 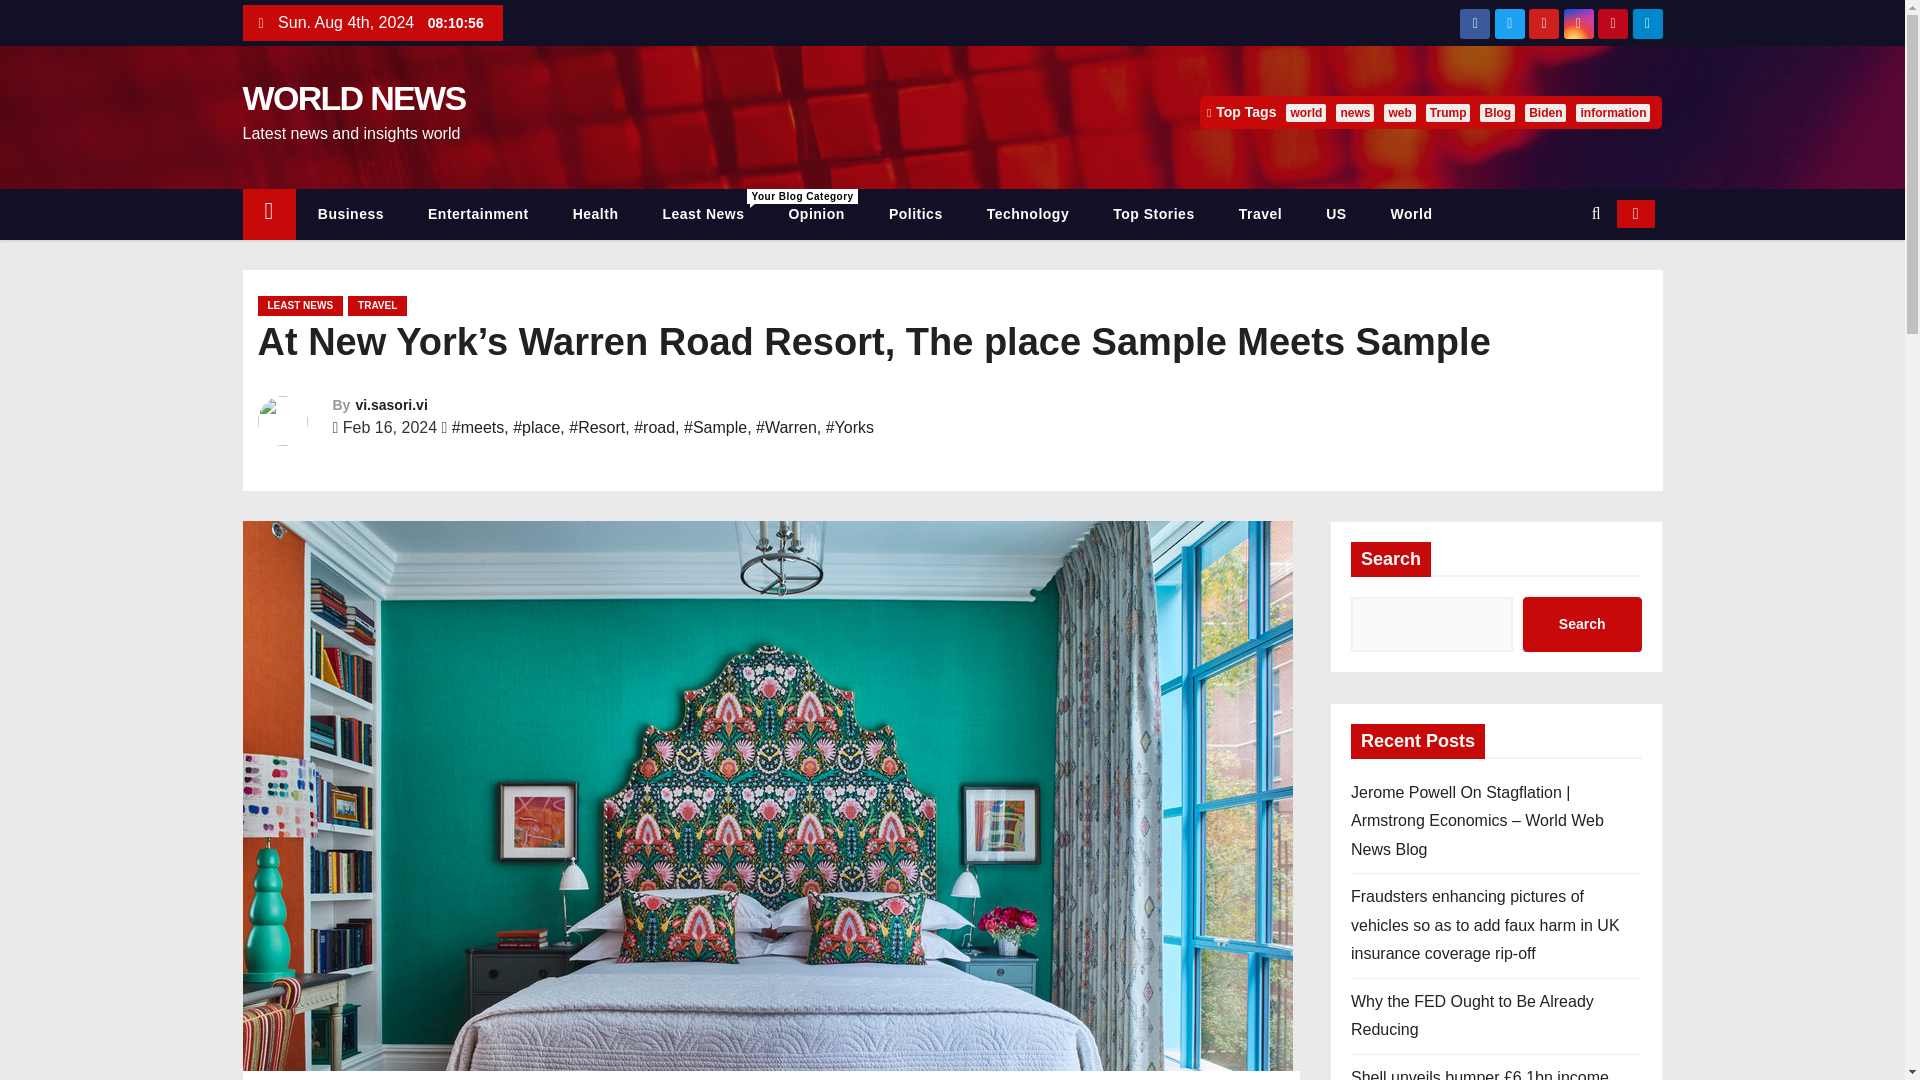 I want to click on Top Stories, so click(x=1448, y=112).